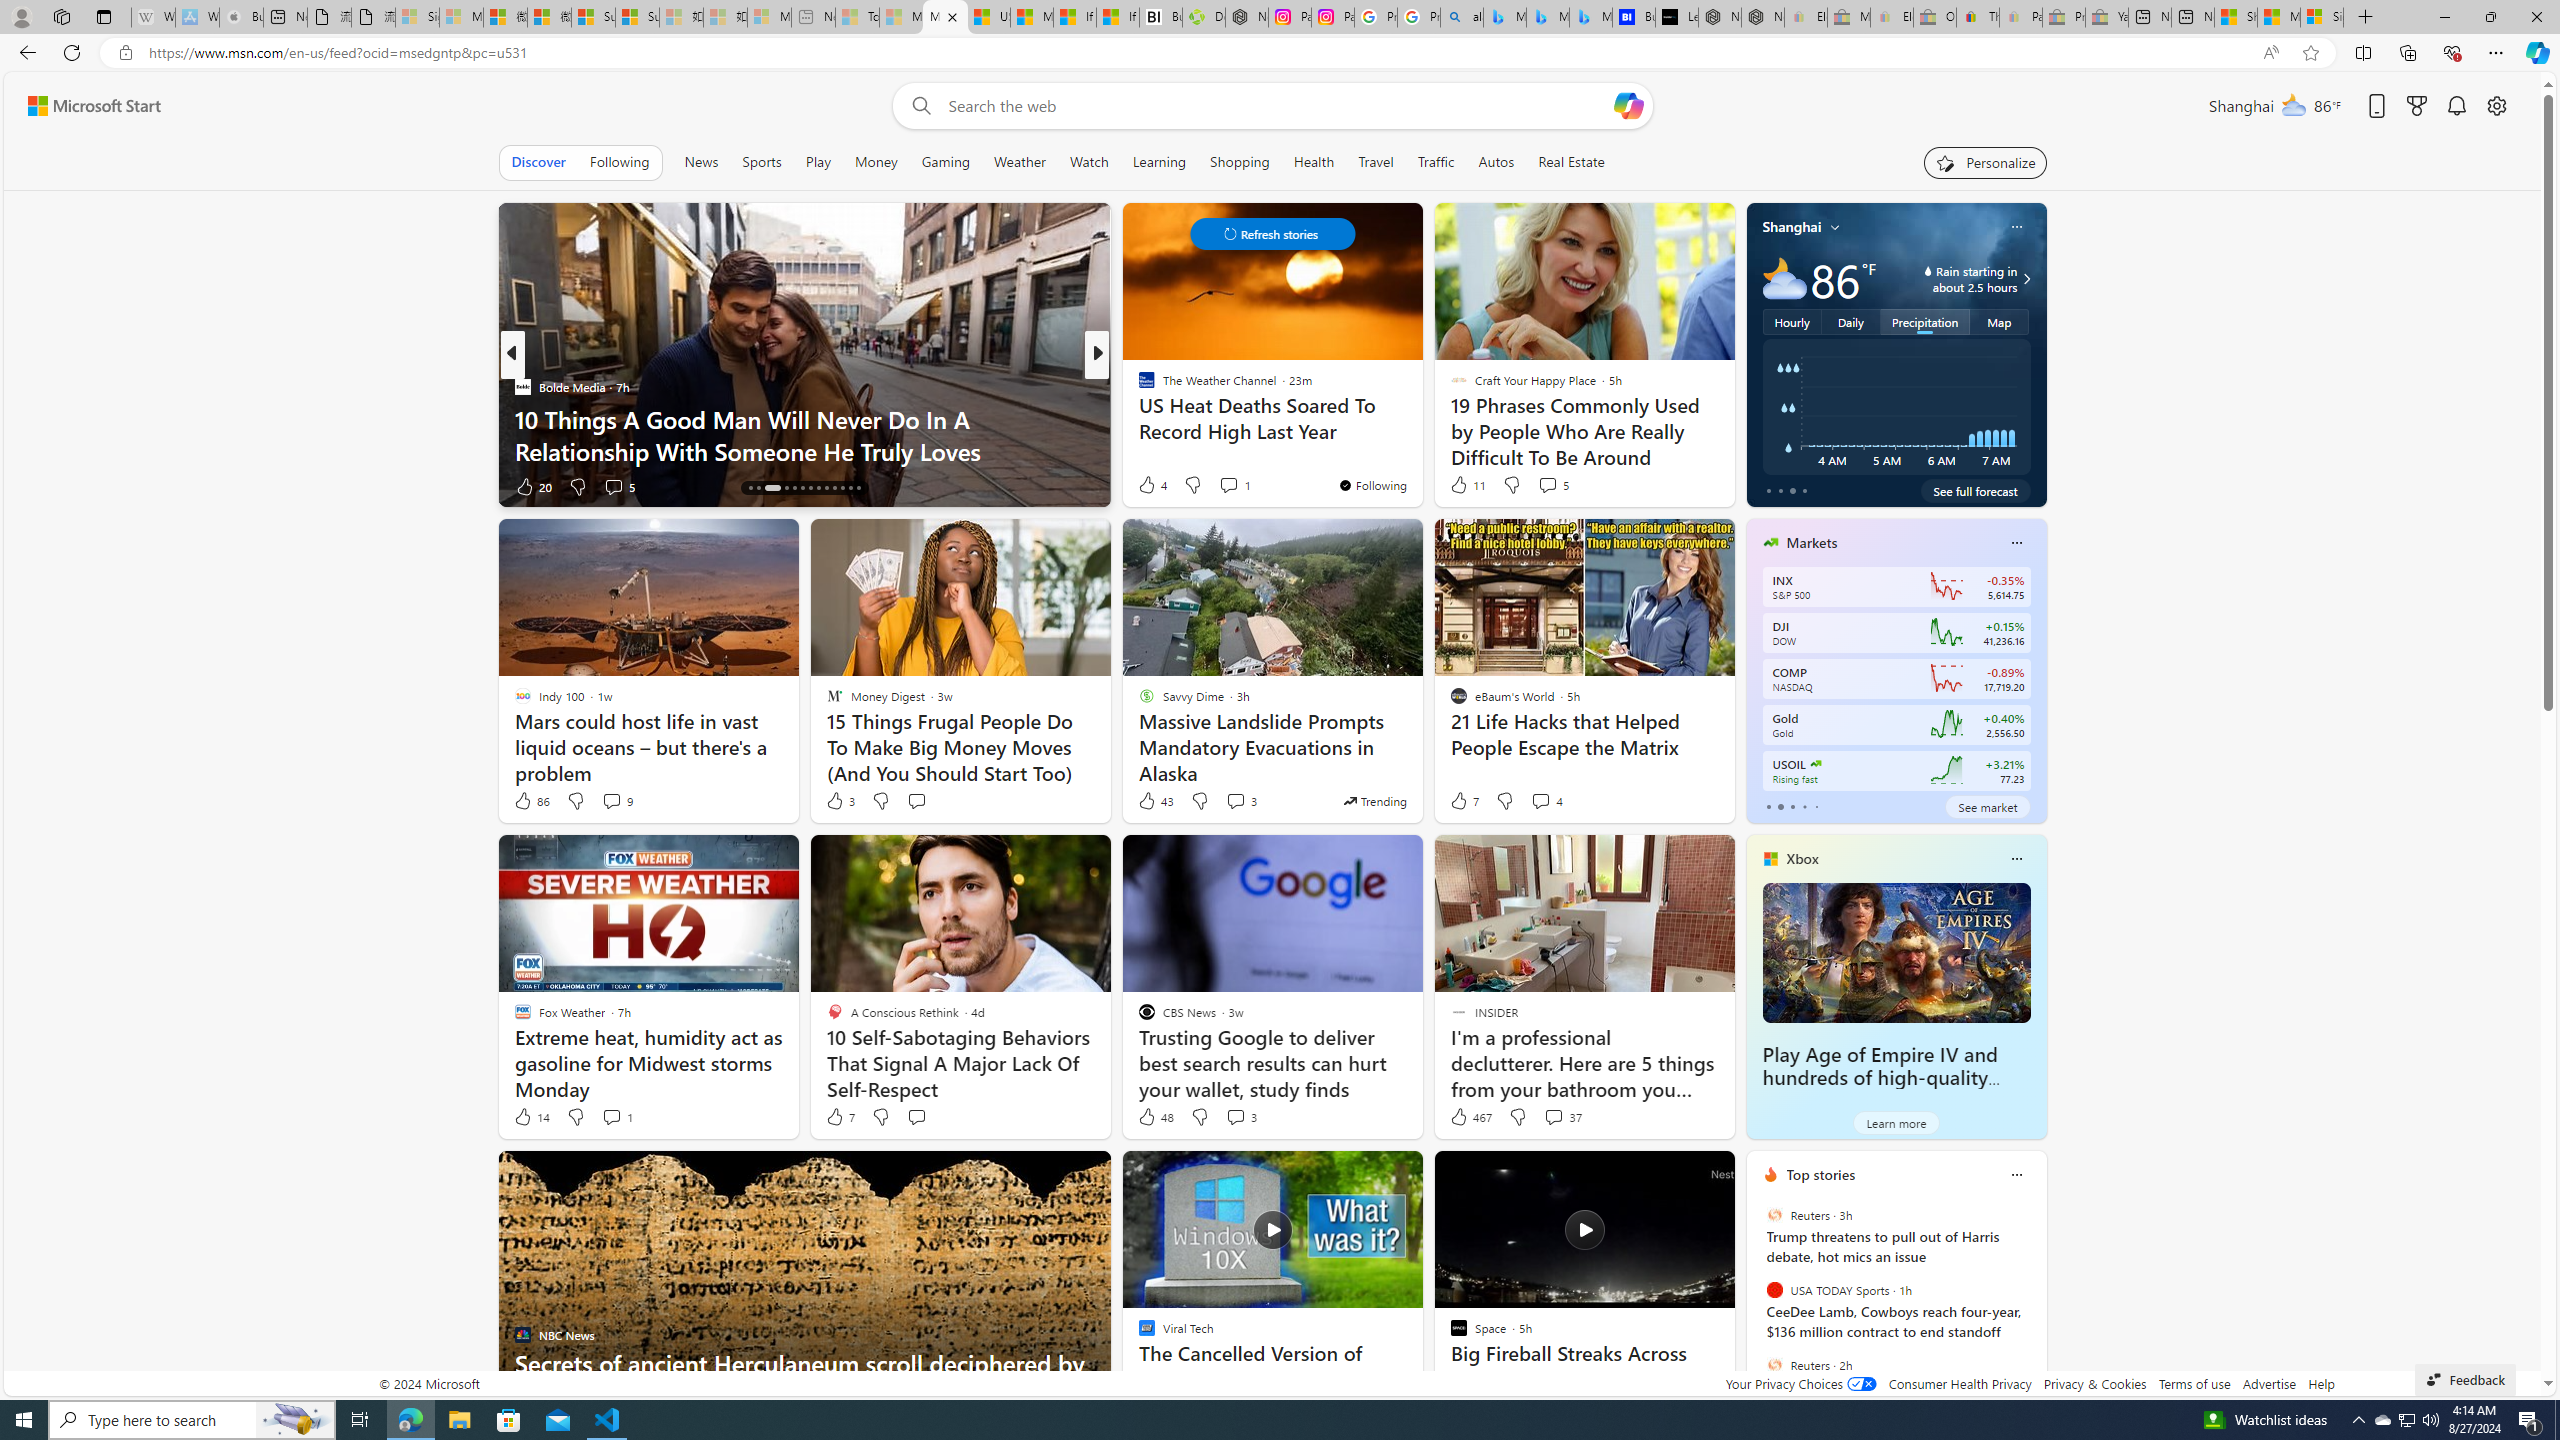 The image size is (2560, 1440). What do you see at coordinates (1158, 162) in the screenshot?
I see `Learning` at bounding box center [1158, 162].